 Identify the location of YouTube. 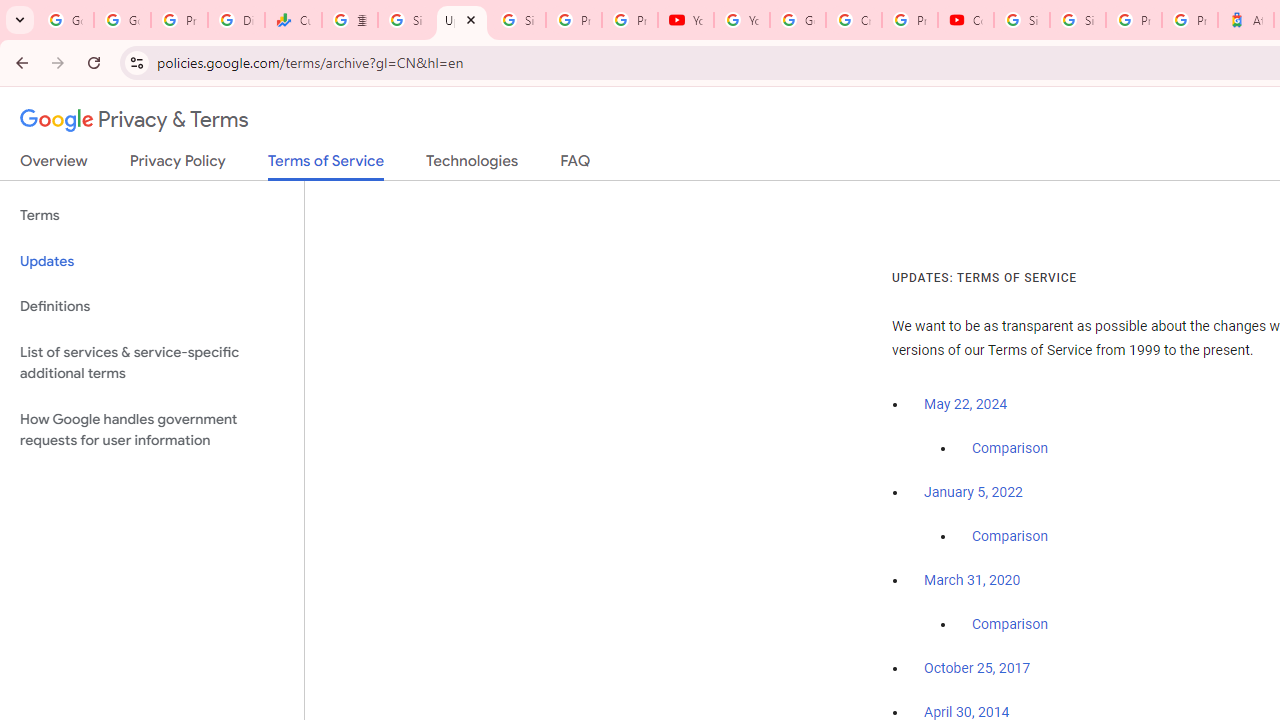
(686, 20).